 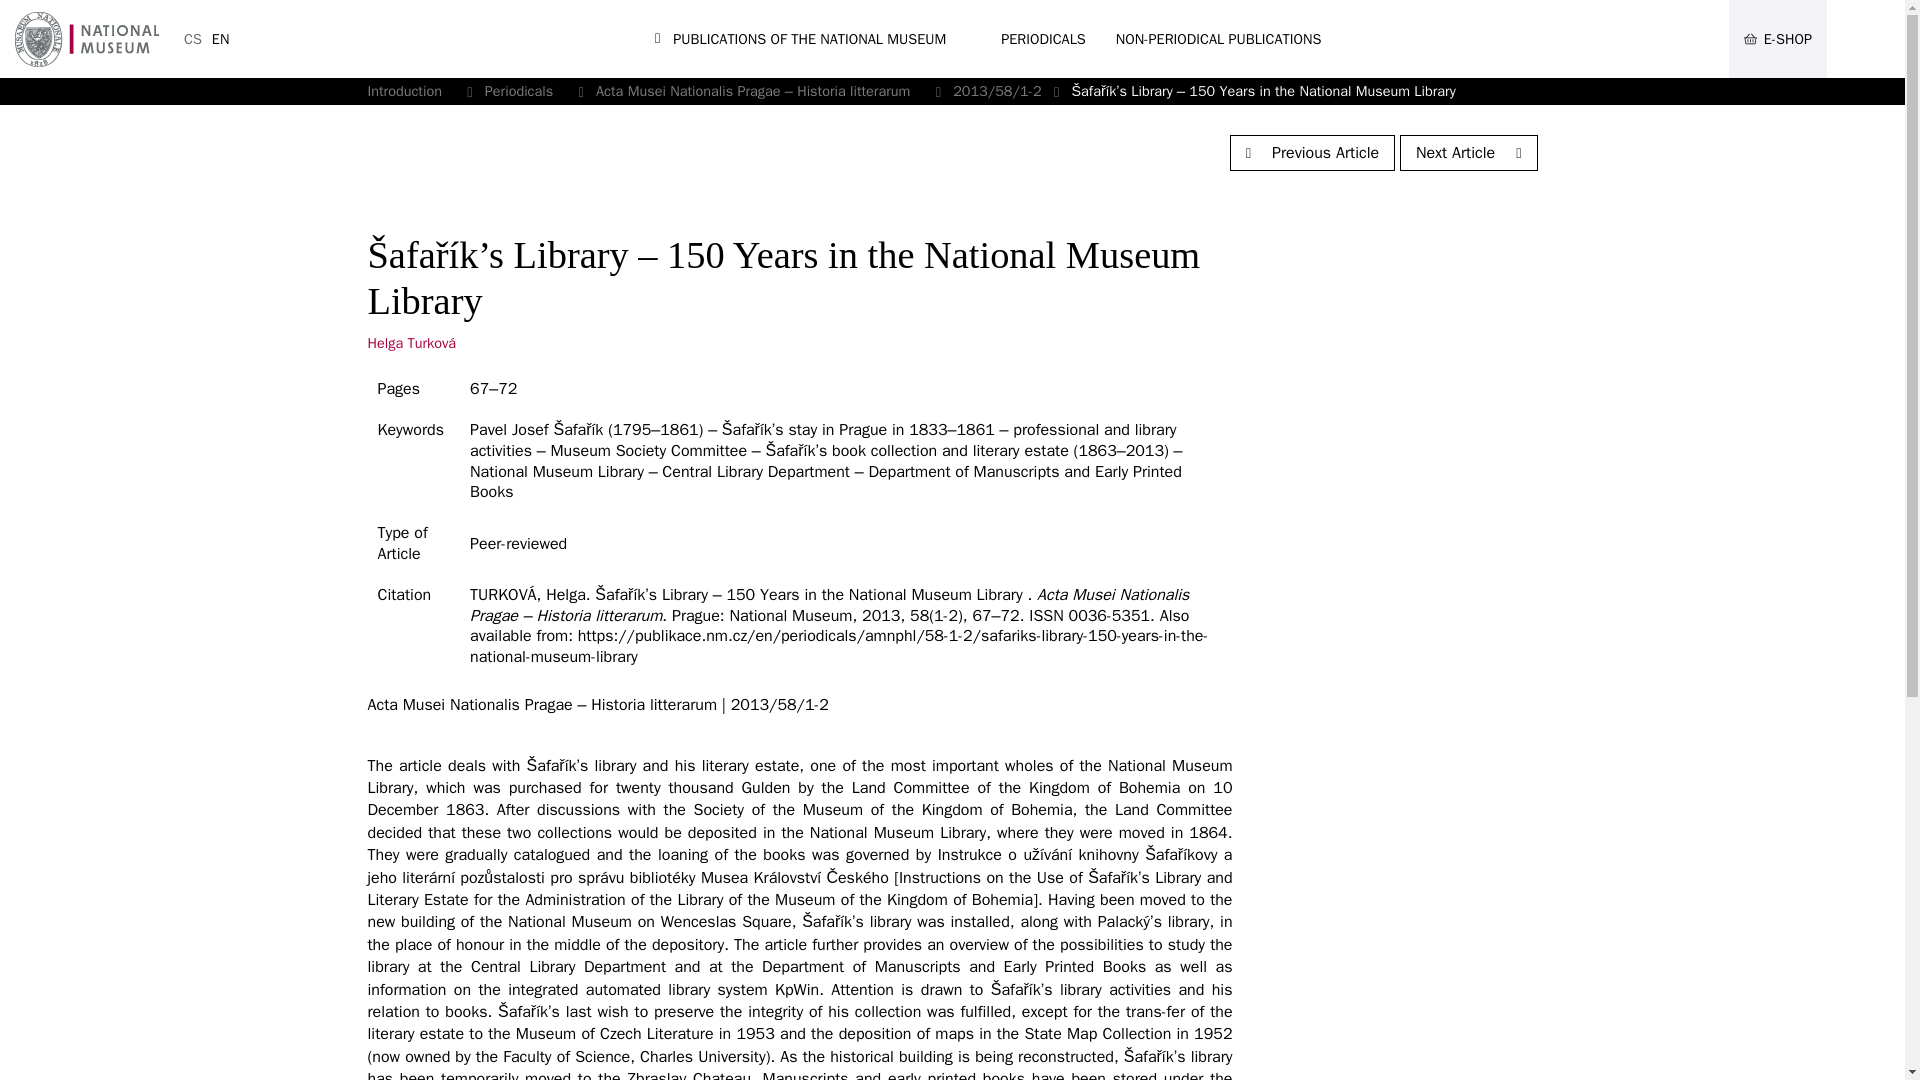 I want to click on Homepage, so click(x=404, y=91).